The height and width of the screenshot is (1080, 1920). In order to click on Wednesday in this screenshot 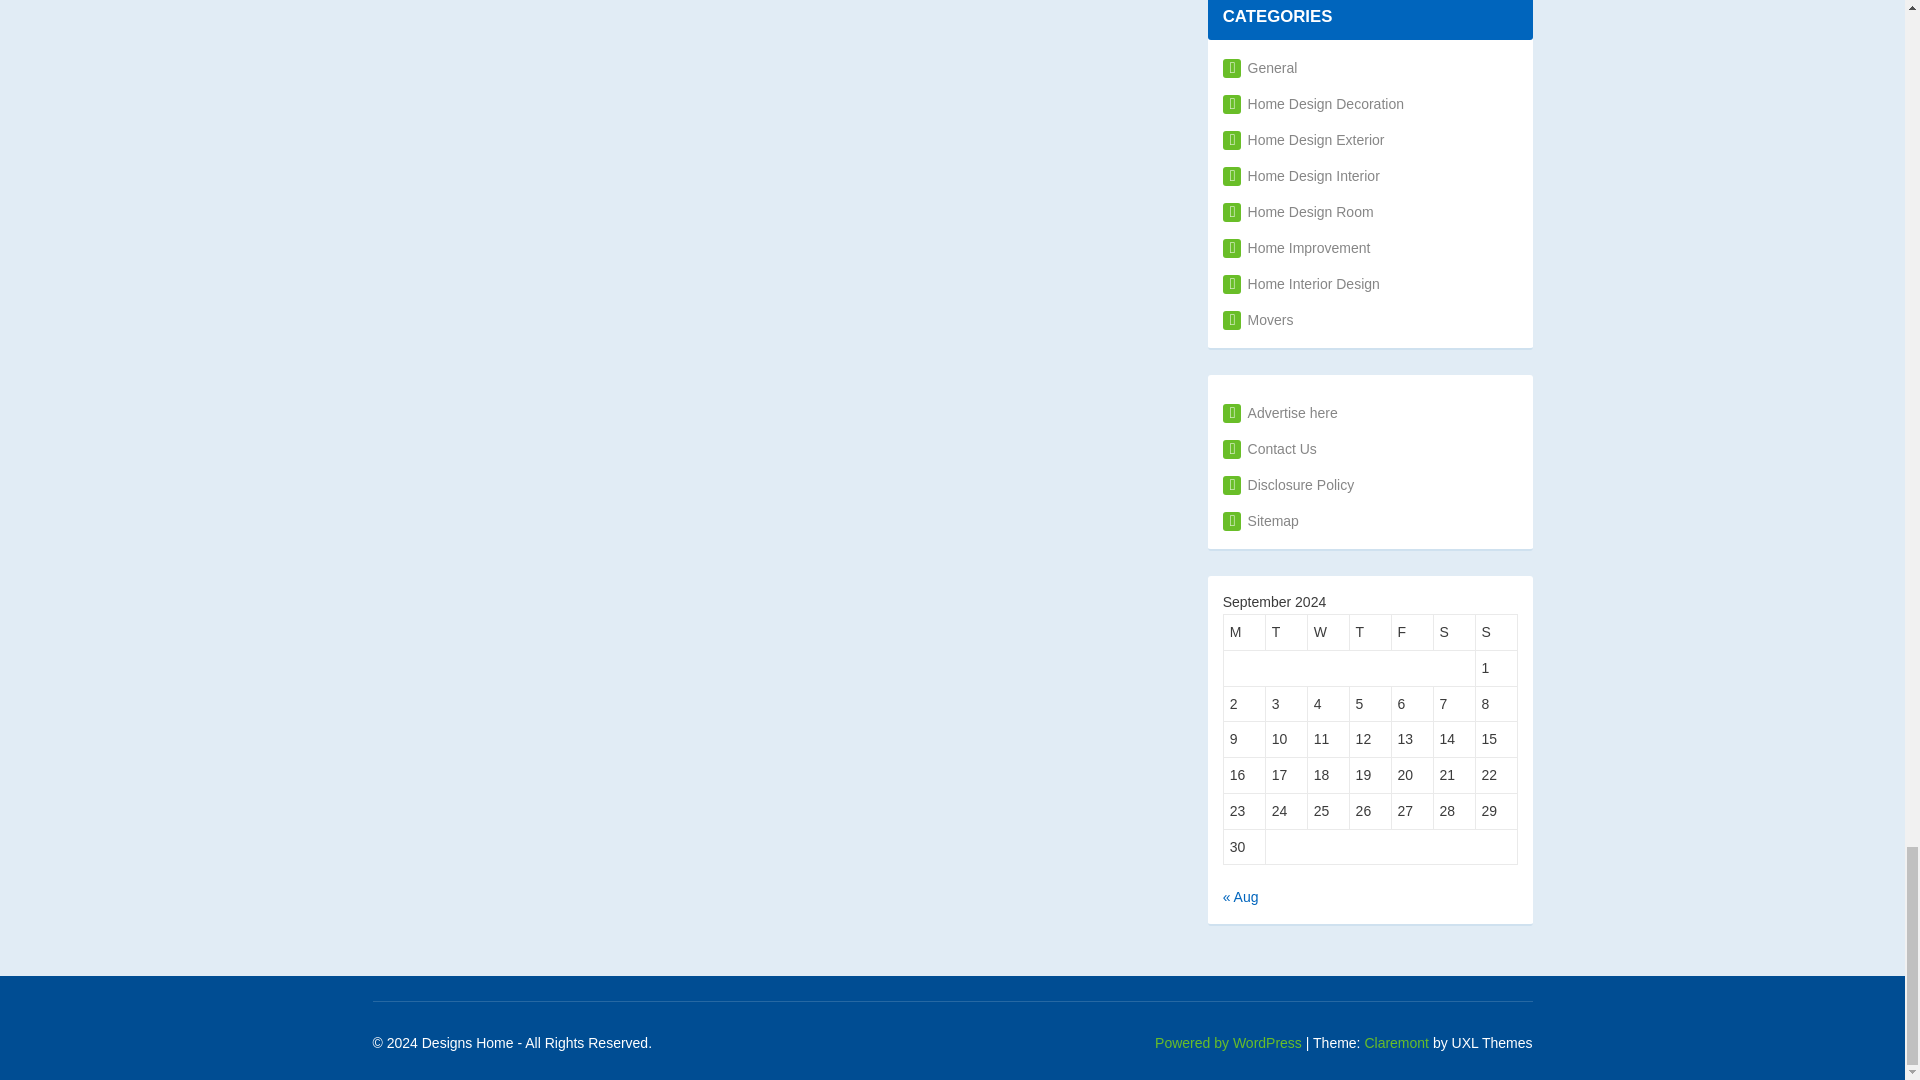, I will do `click(1328, 632)`.